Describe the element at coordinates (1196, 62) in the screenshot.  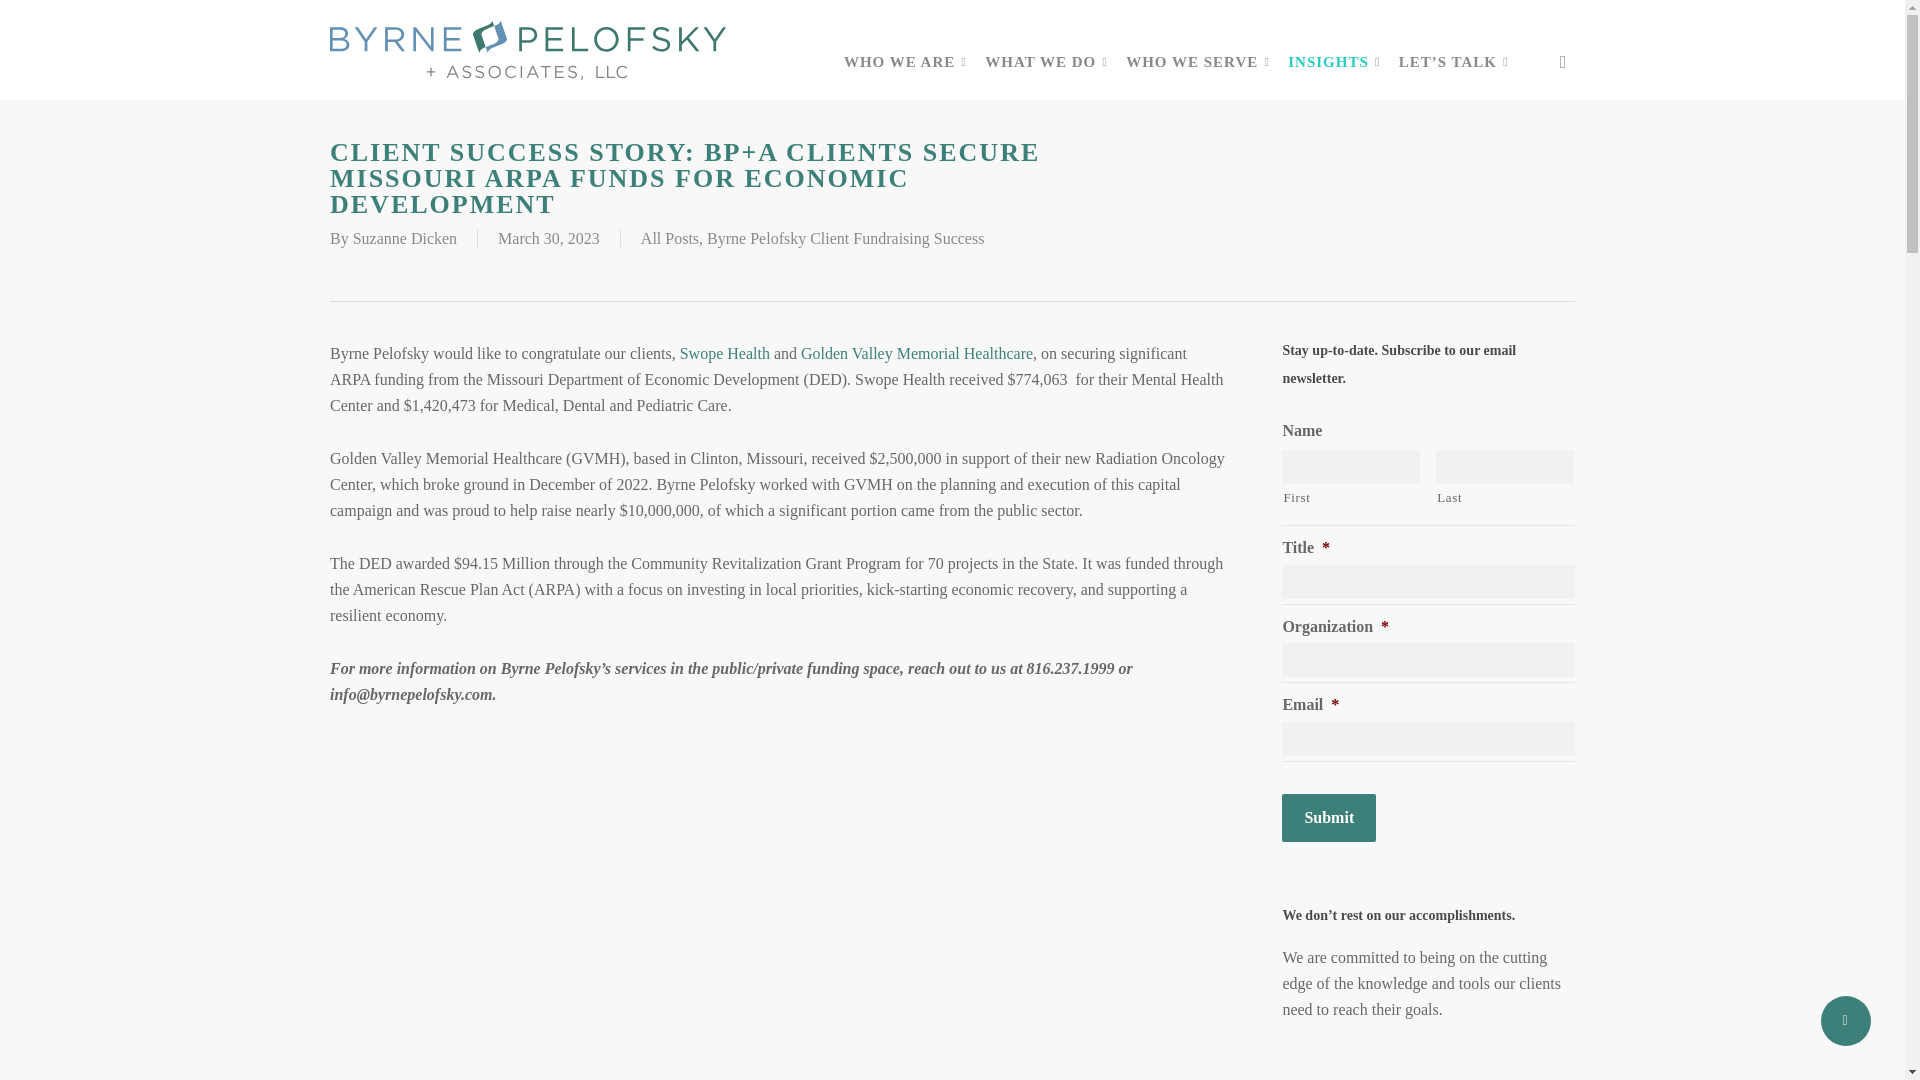
I see `WHO WE SERVE` at that location.